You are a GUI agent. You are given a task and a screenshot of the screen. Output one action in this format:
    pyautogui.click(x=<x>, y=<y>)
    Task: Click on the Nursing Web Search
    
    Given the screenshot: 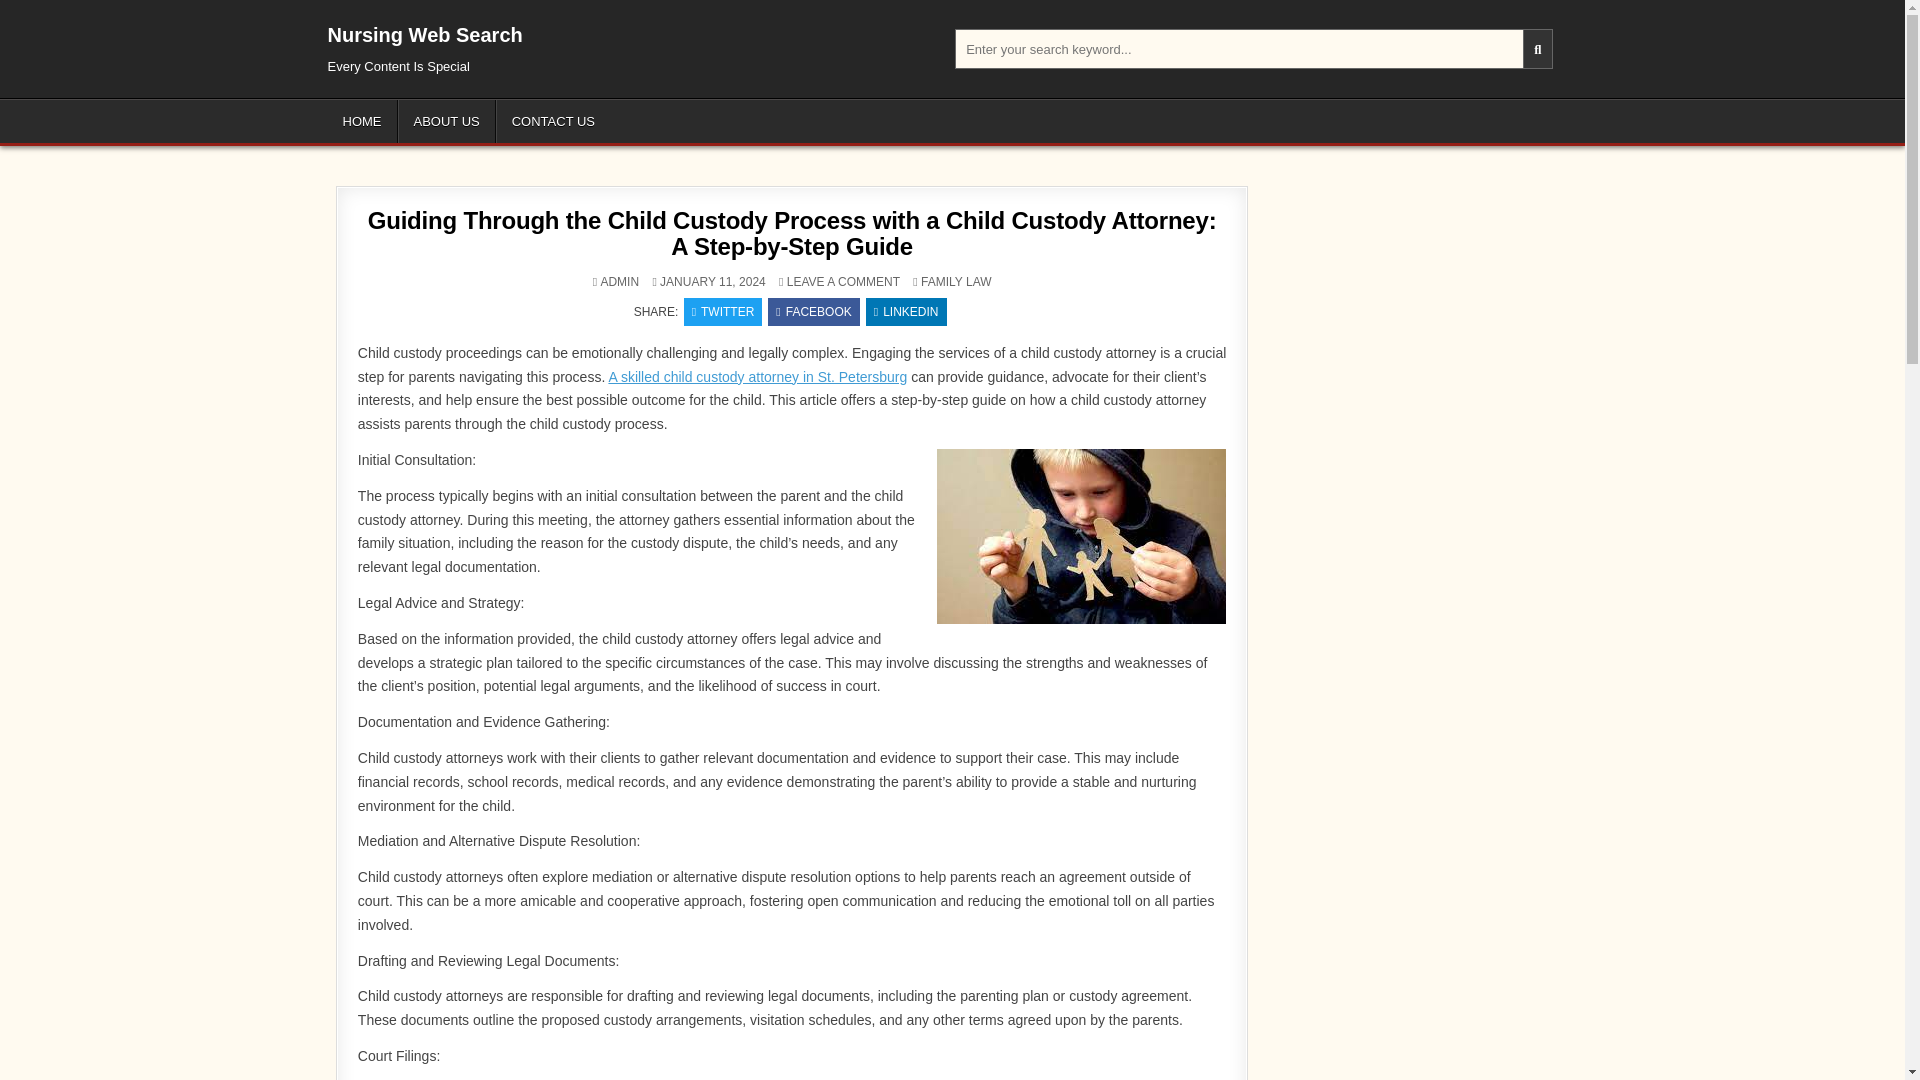 What is the action you would take?
    pyautogui.click(x=425, y=34)
    